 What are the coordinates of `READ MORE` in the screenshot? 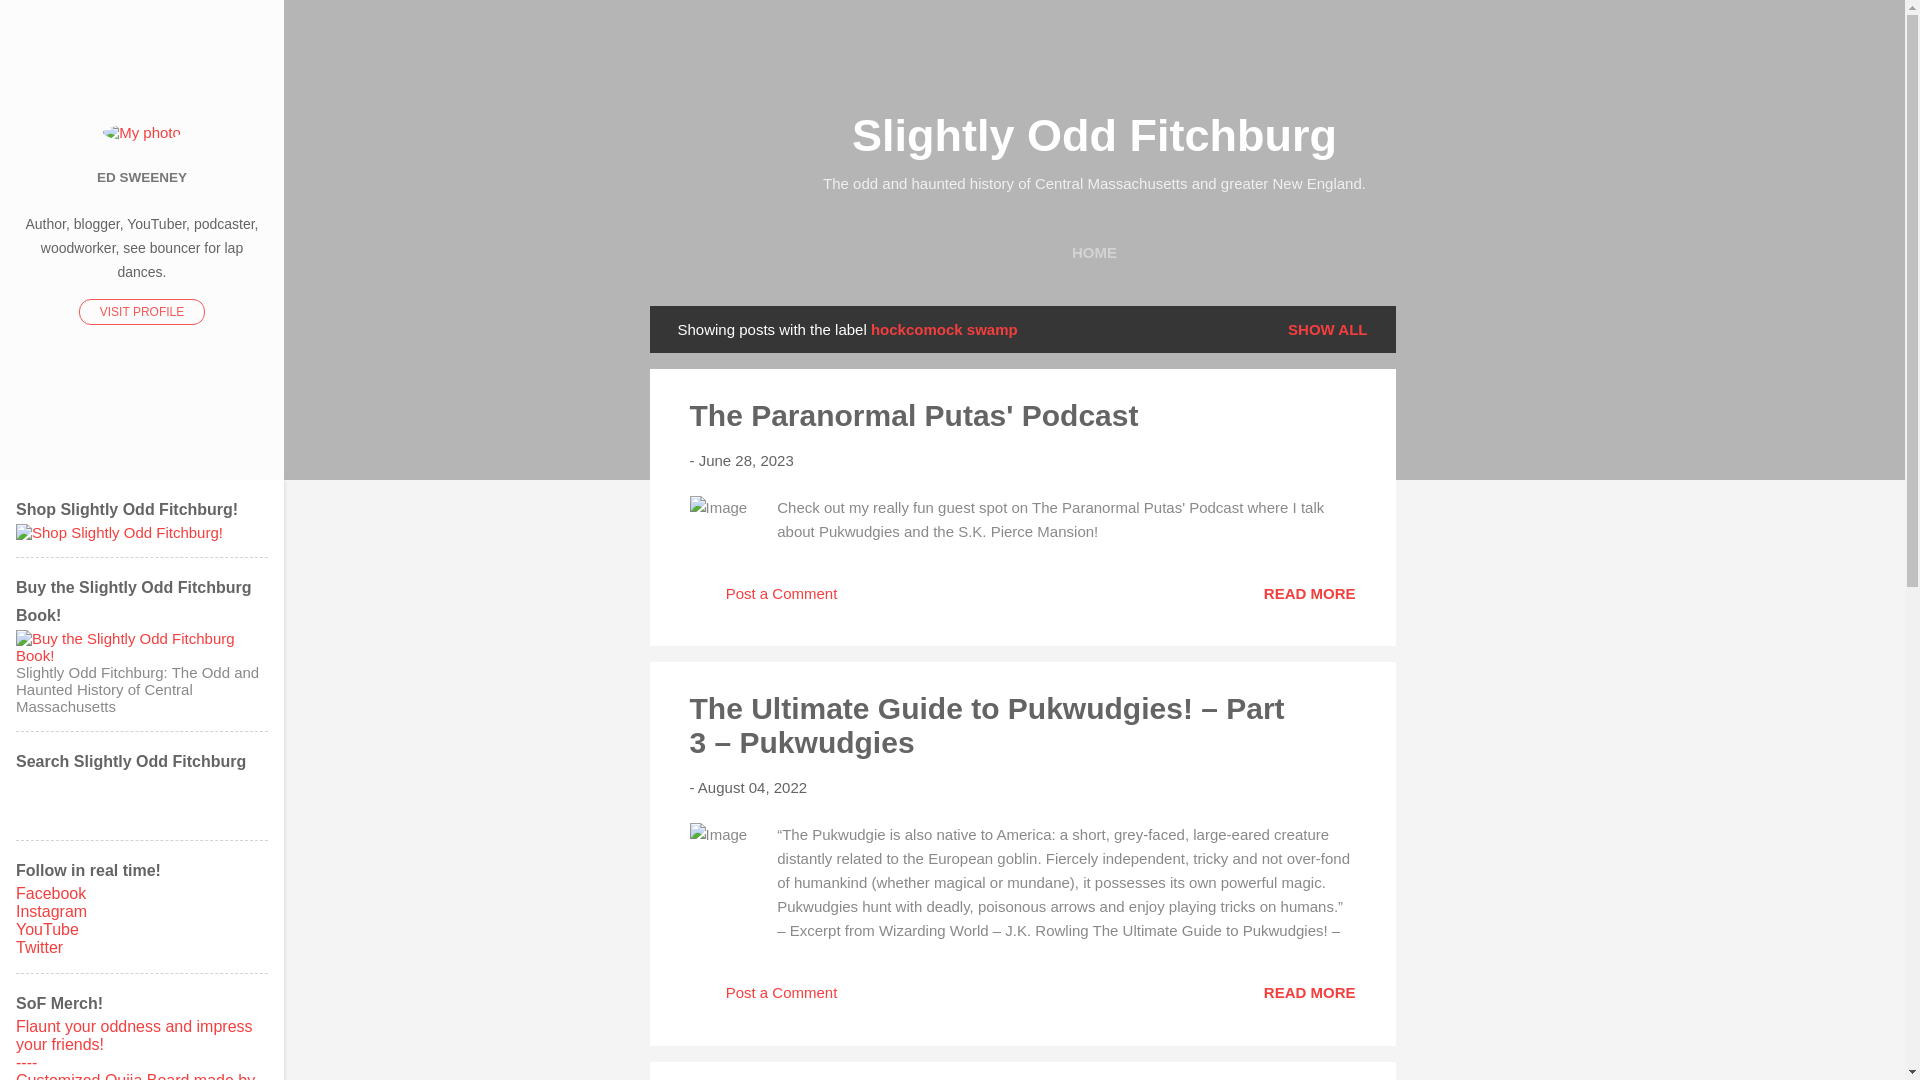 It's located at (1309, 992).